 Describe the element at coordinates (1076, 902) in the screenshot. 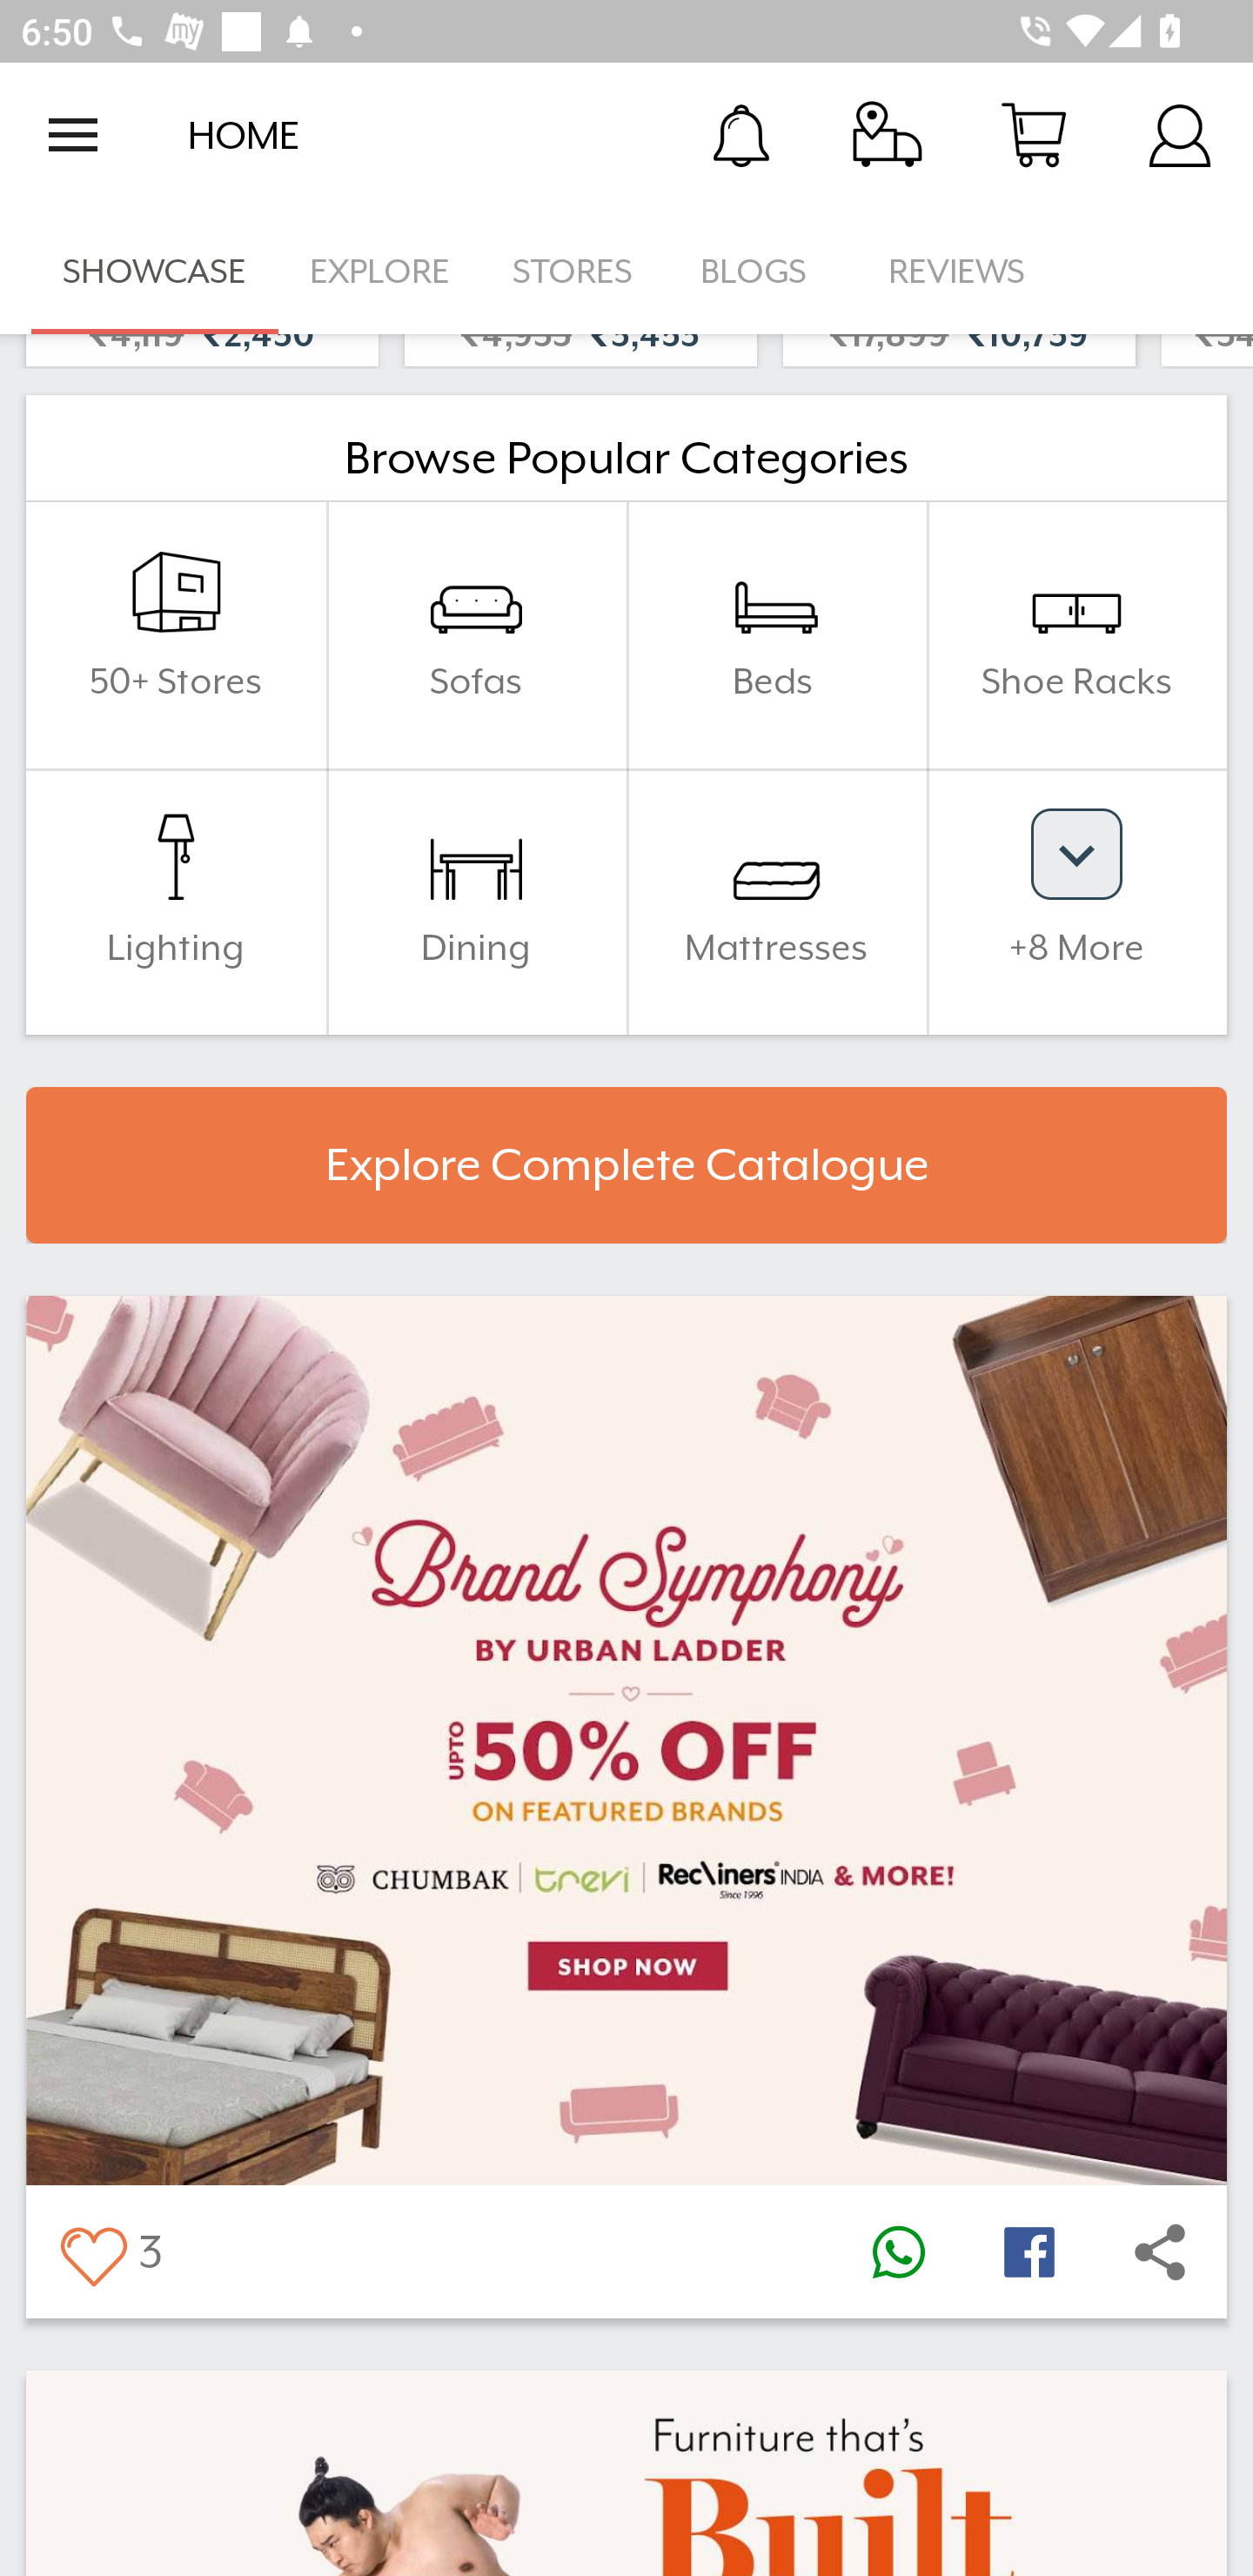

I see ` +8 More` at that location.